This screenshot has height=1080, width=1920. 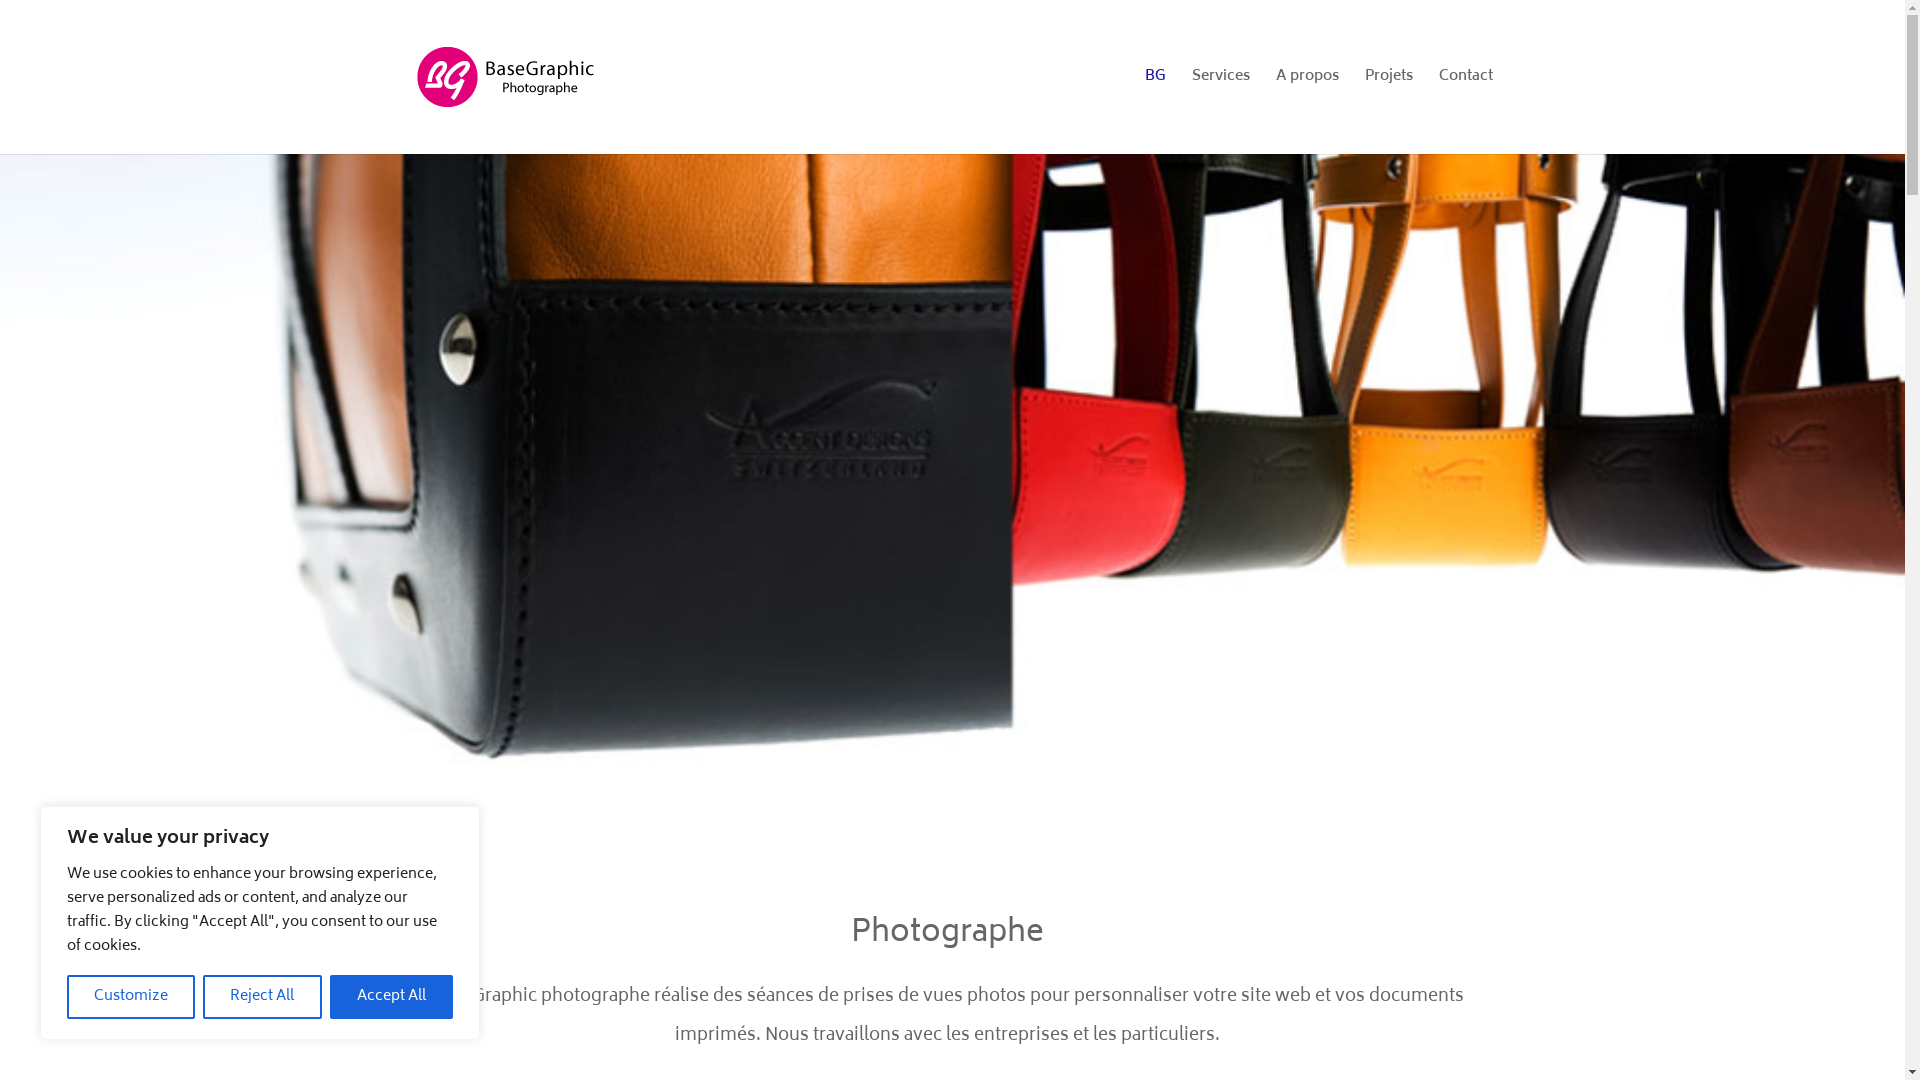 I want to click on A propos, so click(x=1308, y=112).